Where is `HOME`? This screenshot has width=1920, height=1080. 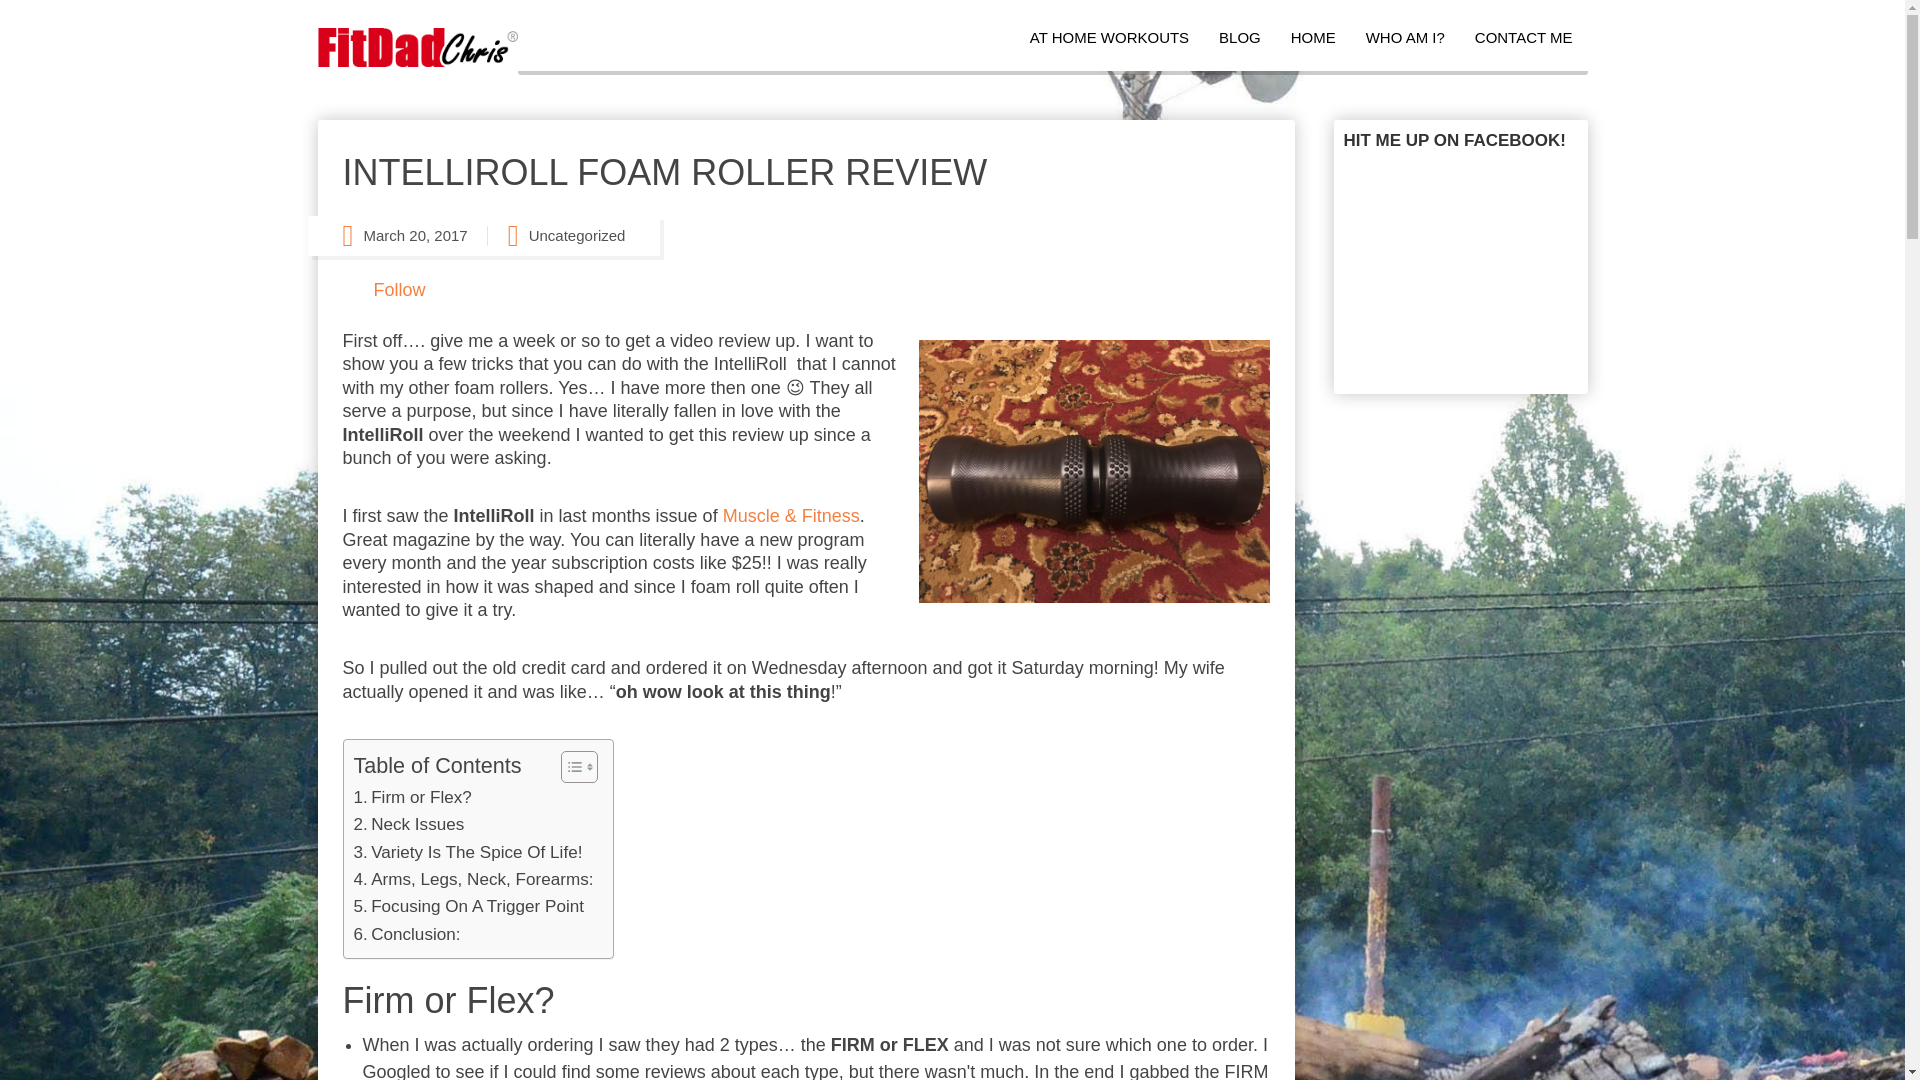
HOME is located at coordinates (1313, 38).